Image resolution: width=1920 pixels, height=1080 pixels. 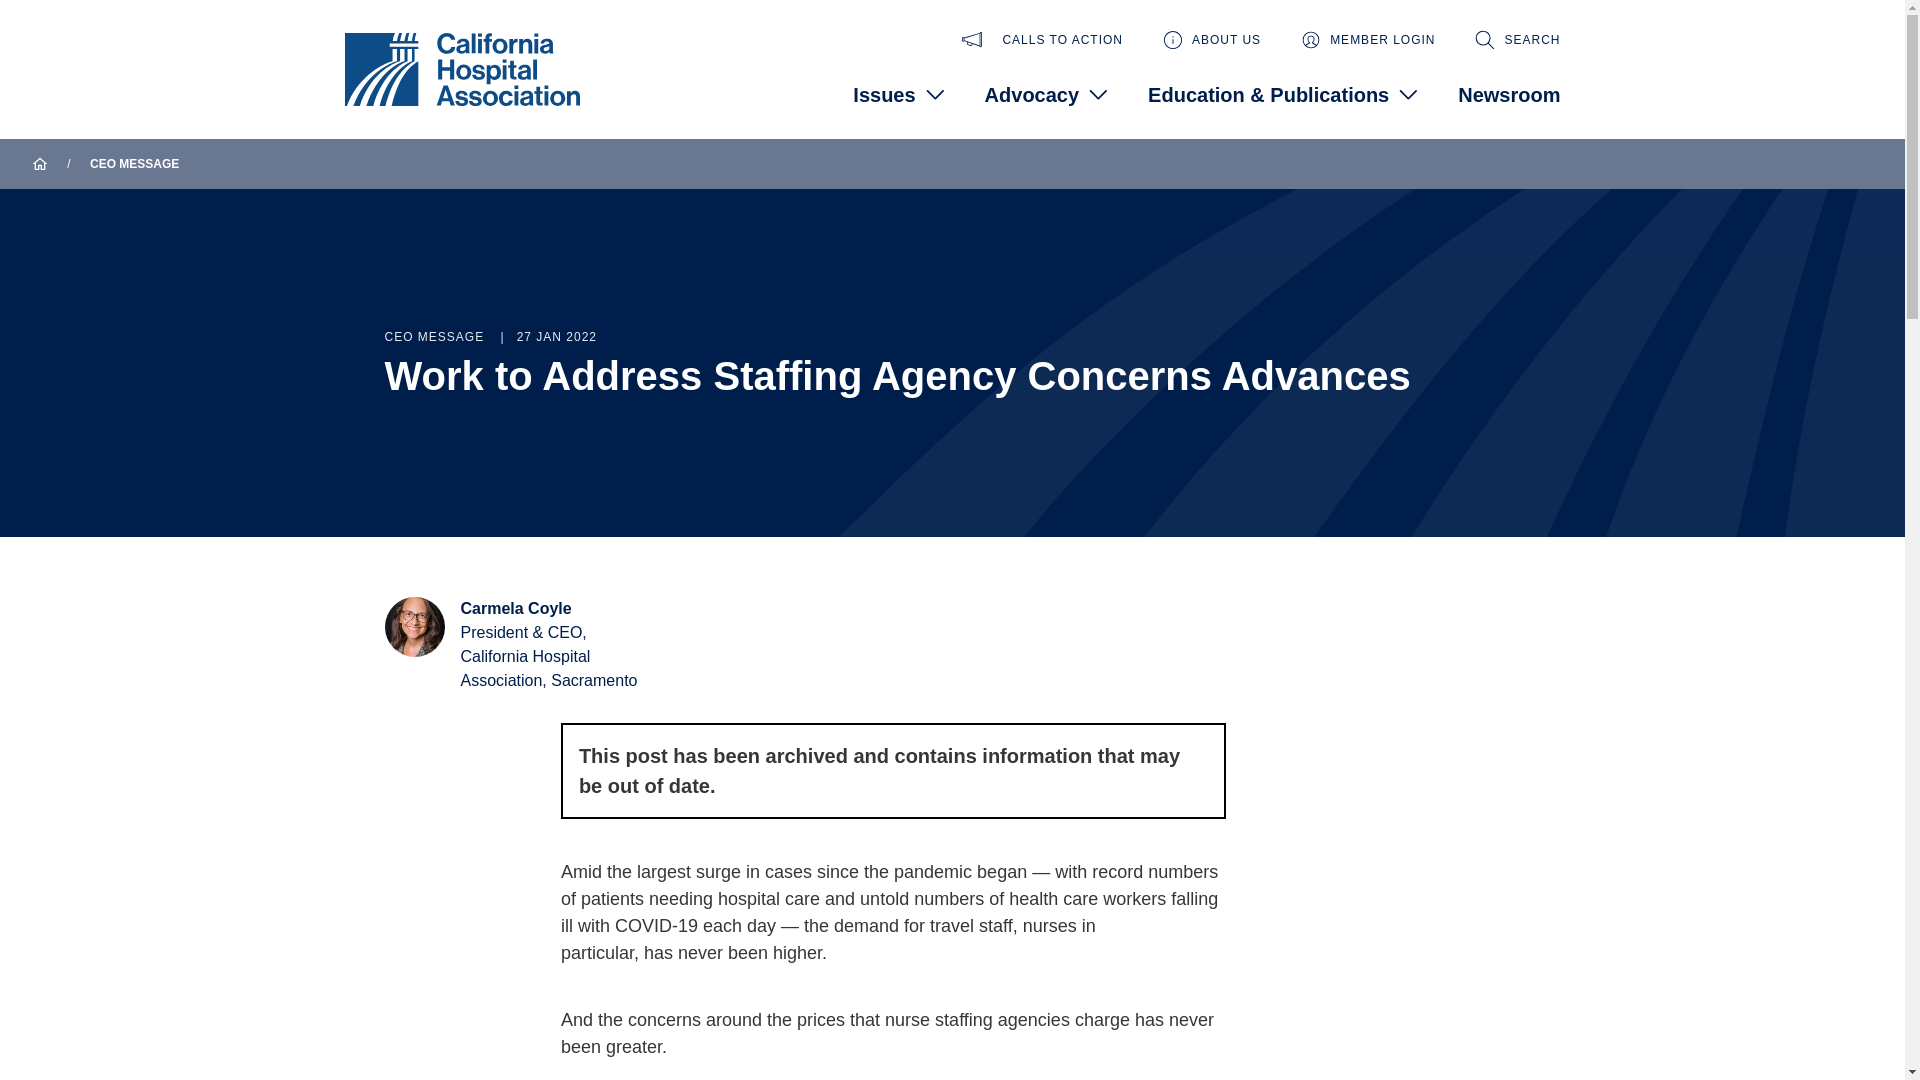 What do you see at coordinates (1042, 40) in the screenshot?
I see `CALLS TO ACTION` at bounding box center [1042, 40].